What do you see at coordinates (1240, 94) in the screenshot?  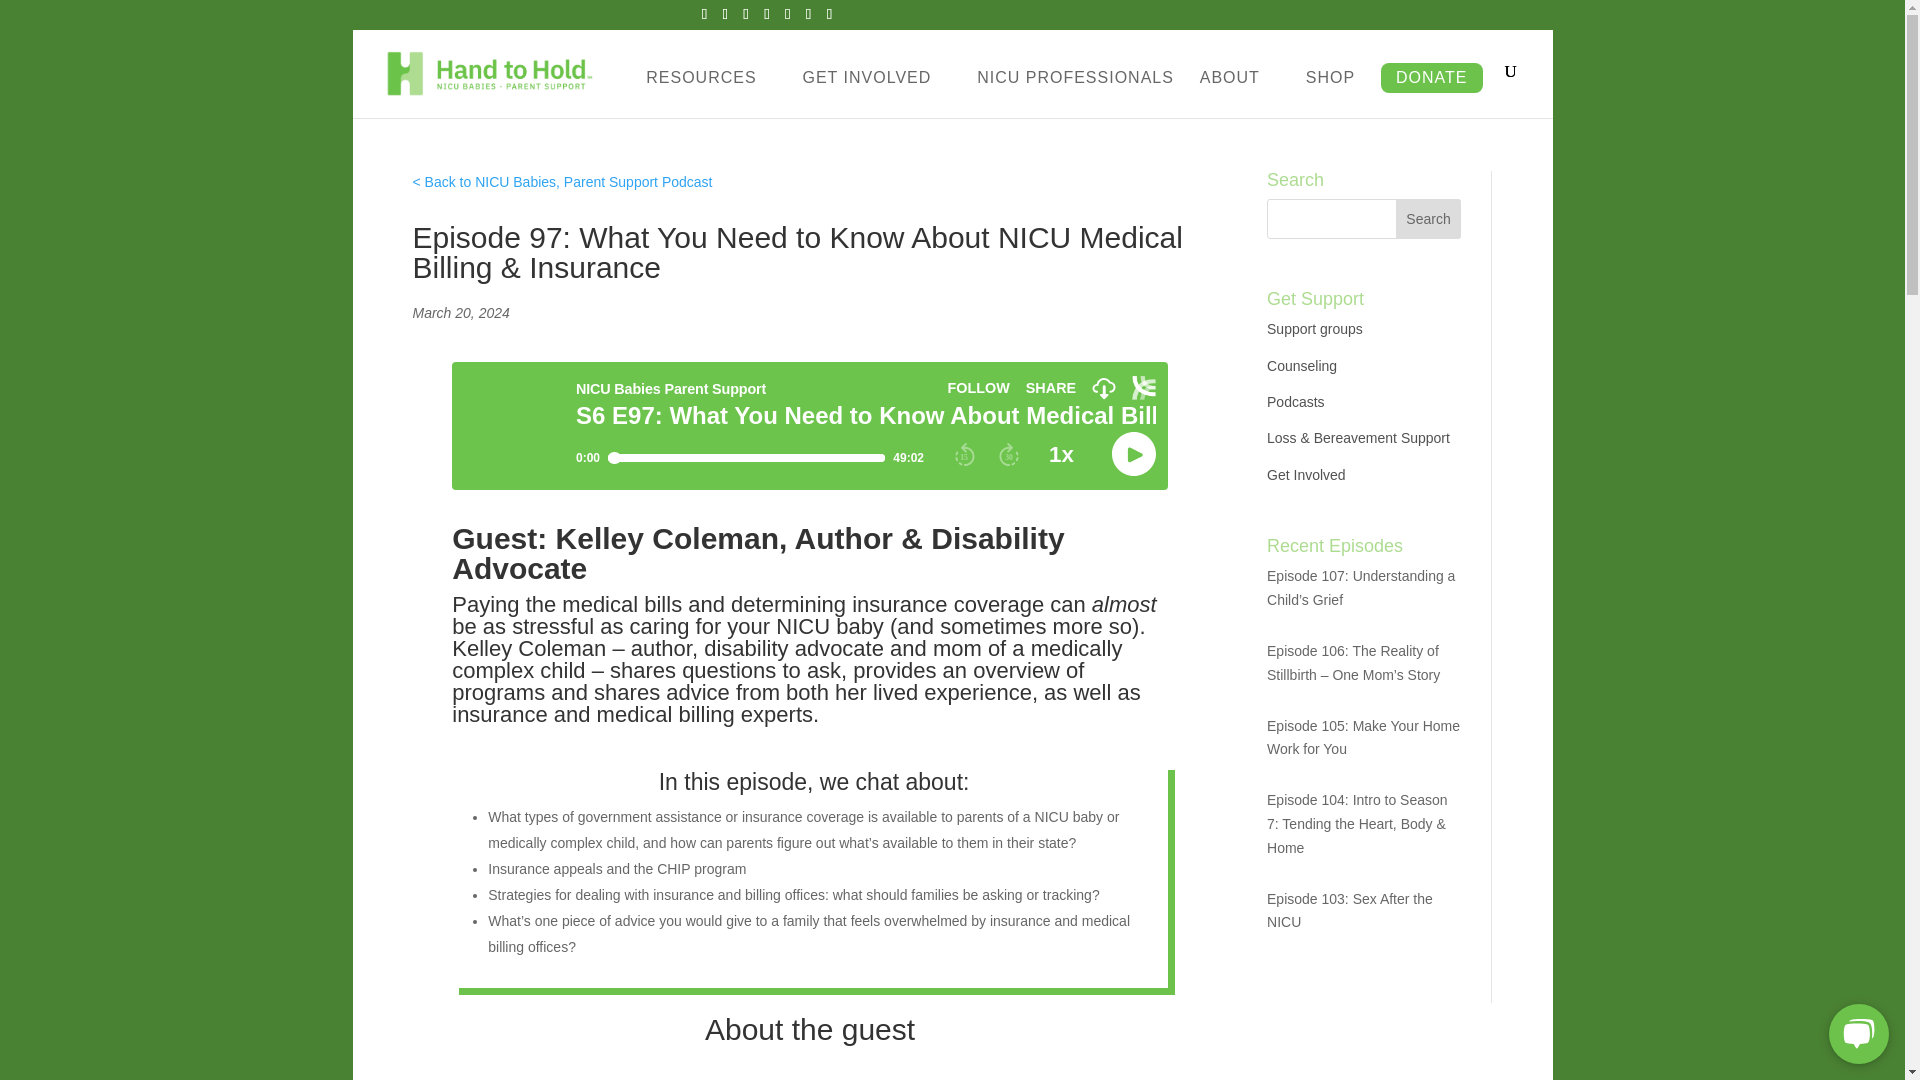 I see `ABOUT` at bounding box center [1240, 94].